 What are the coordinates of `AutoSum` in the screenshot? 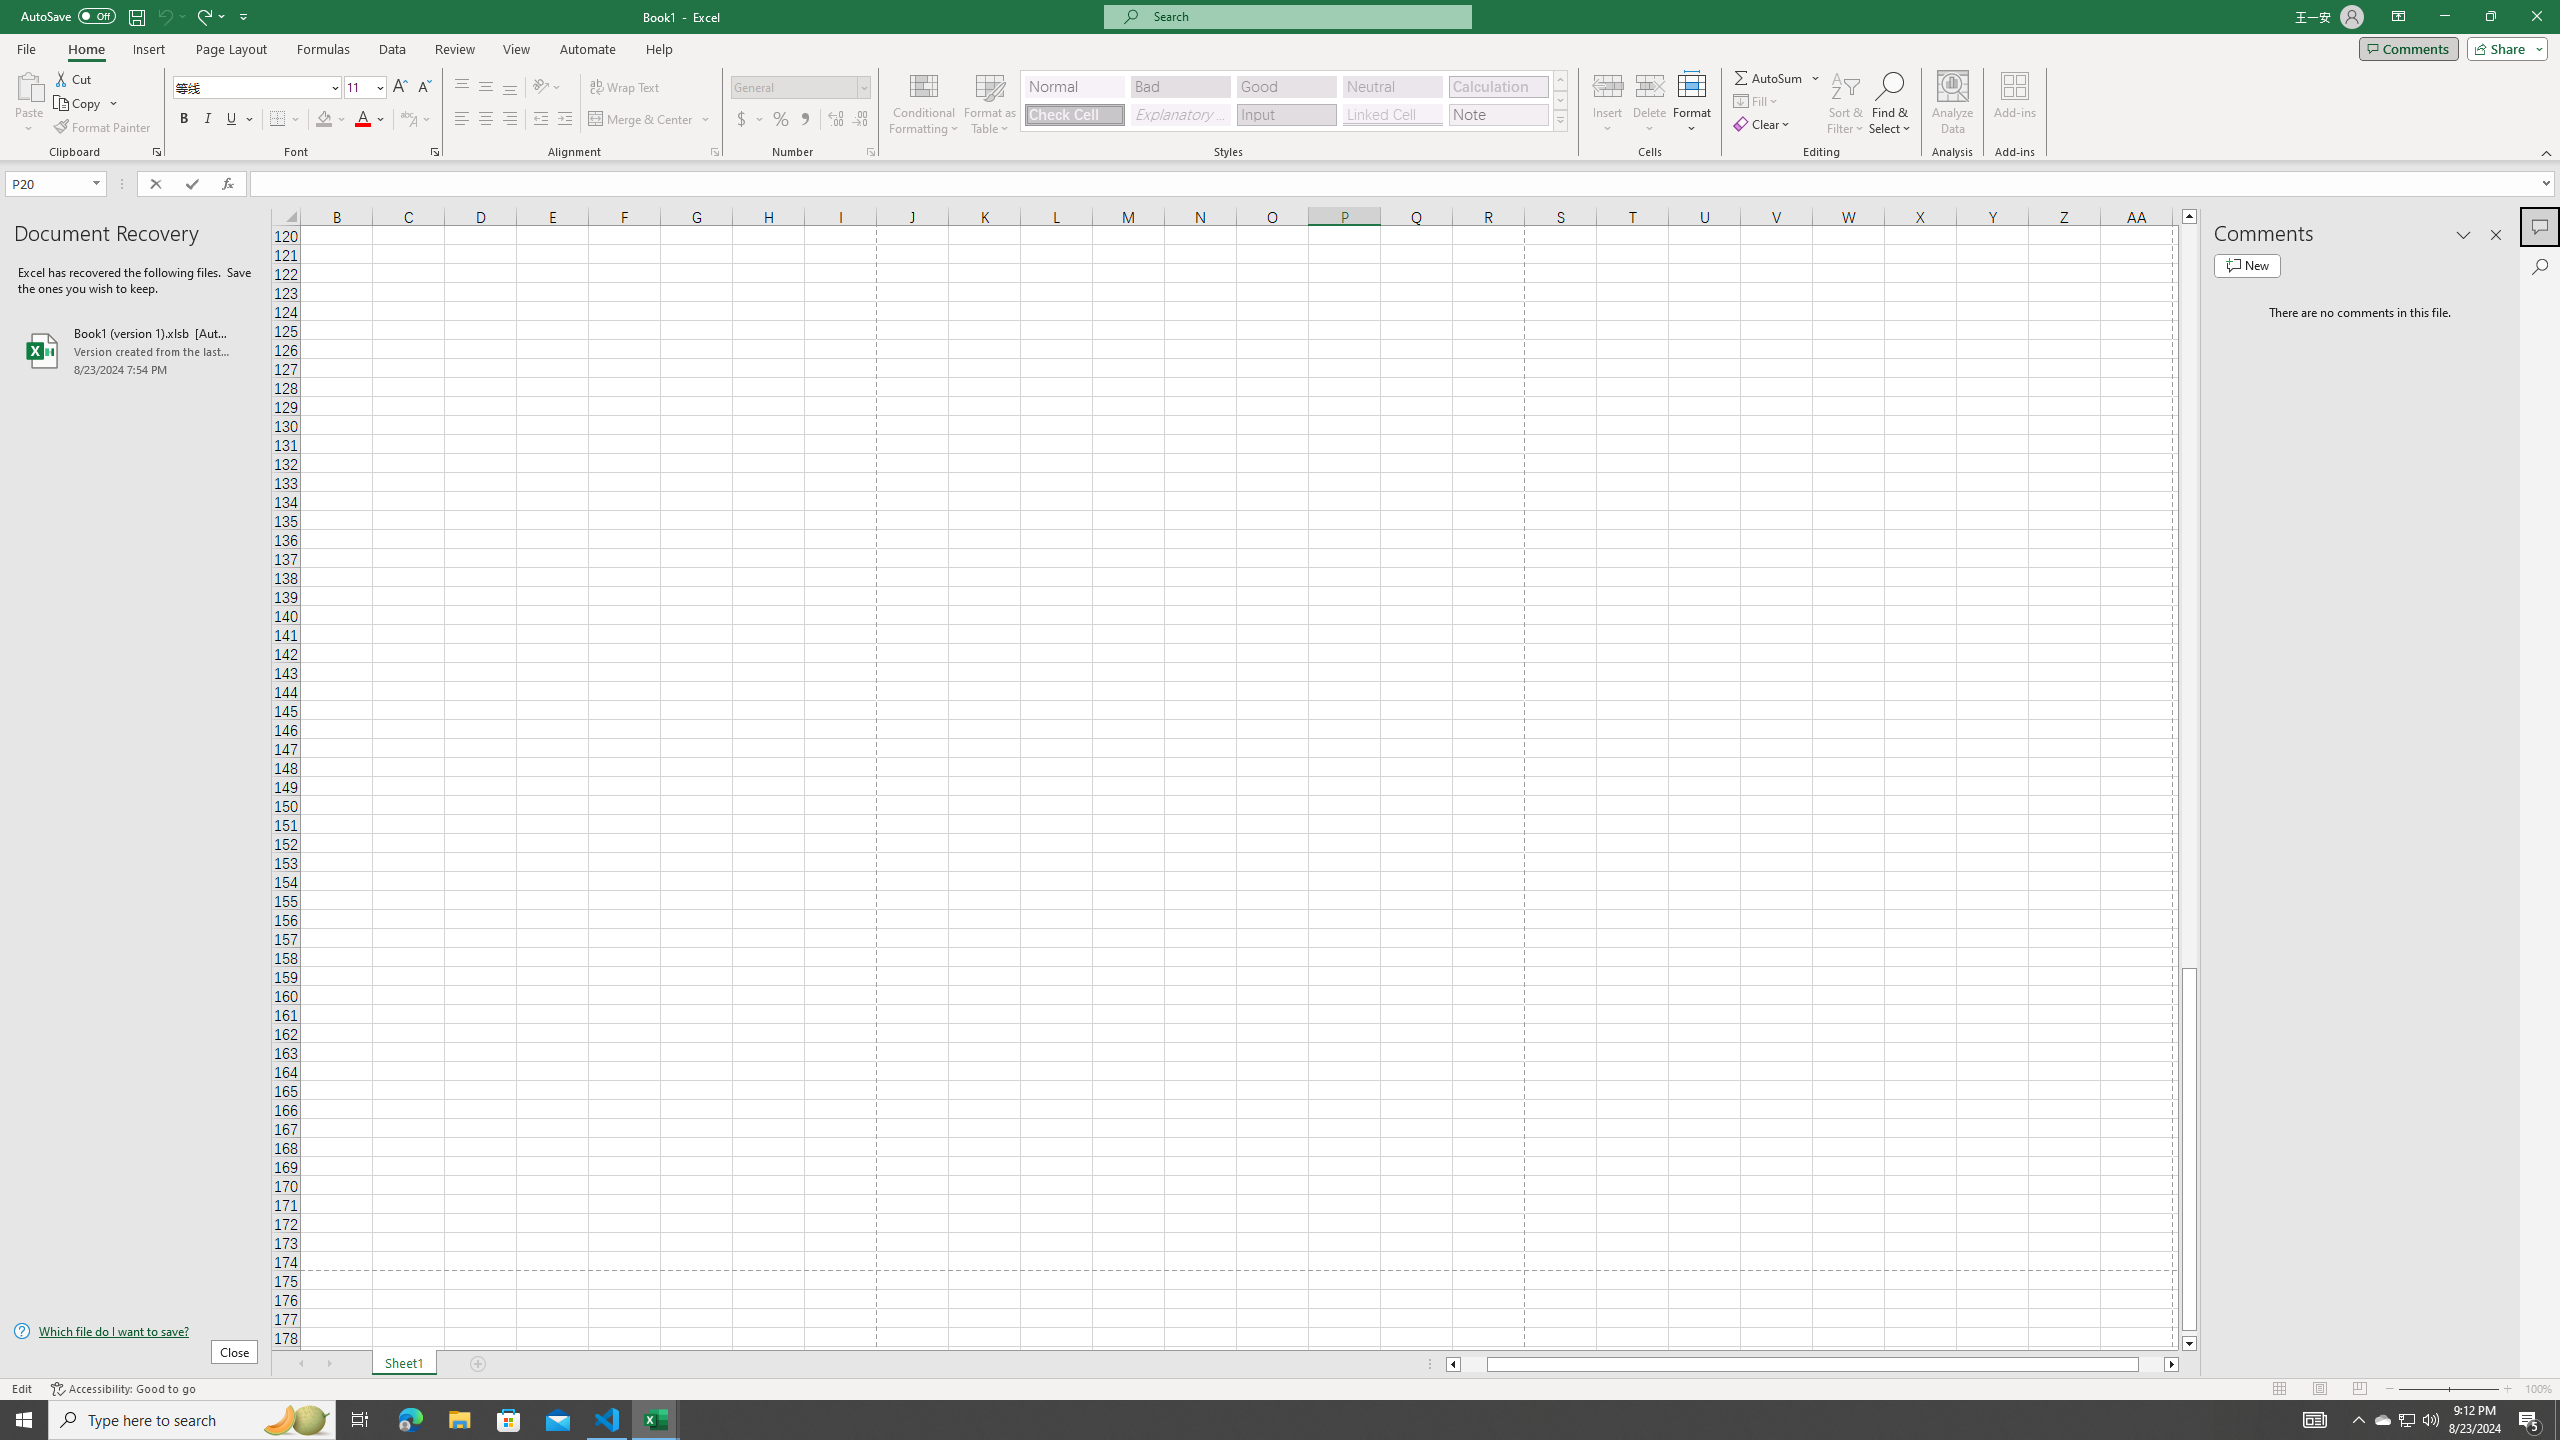 It's located at (1778, 78).